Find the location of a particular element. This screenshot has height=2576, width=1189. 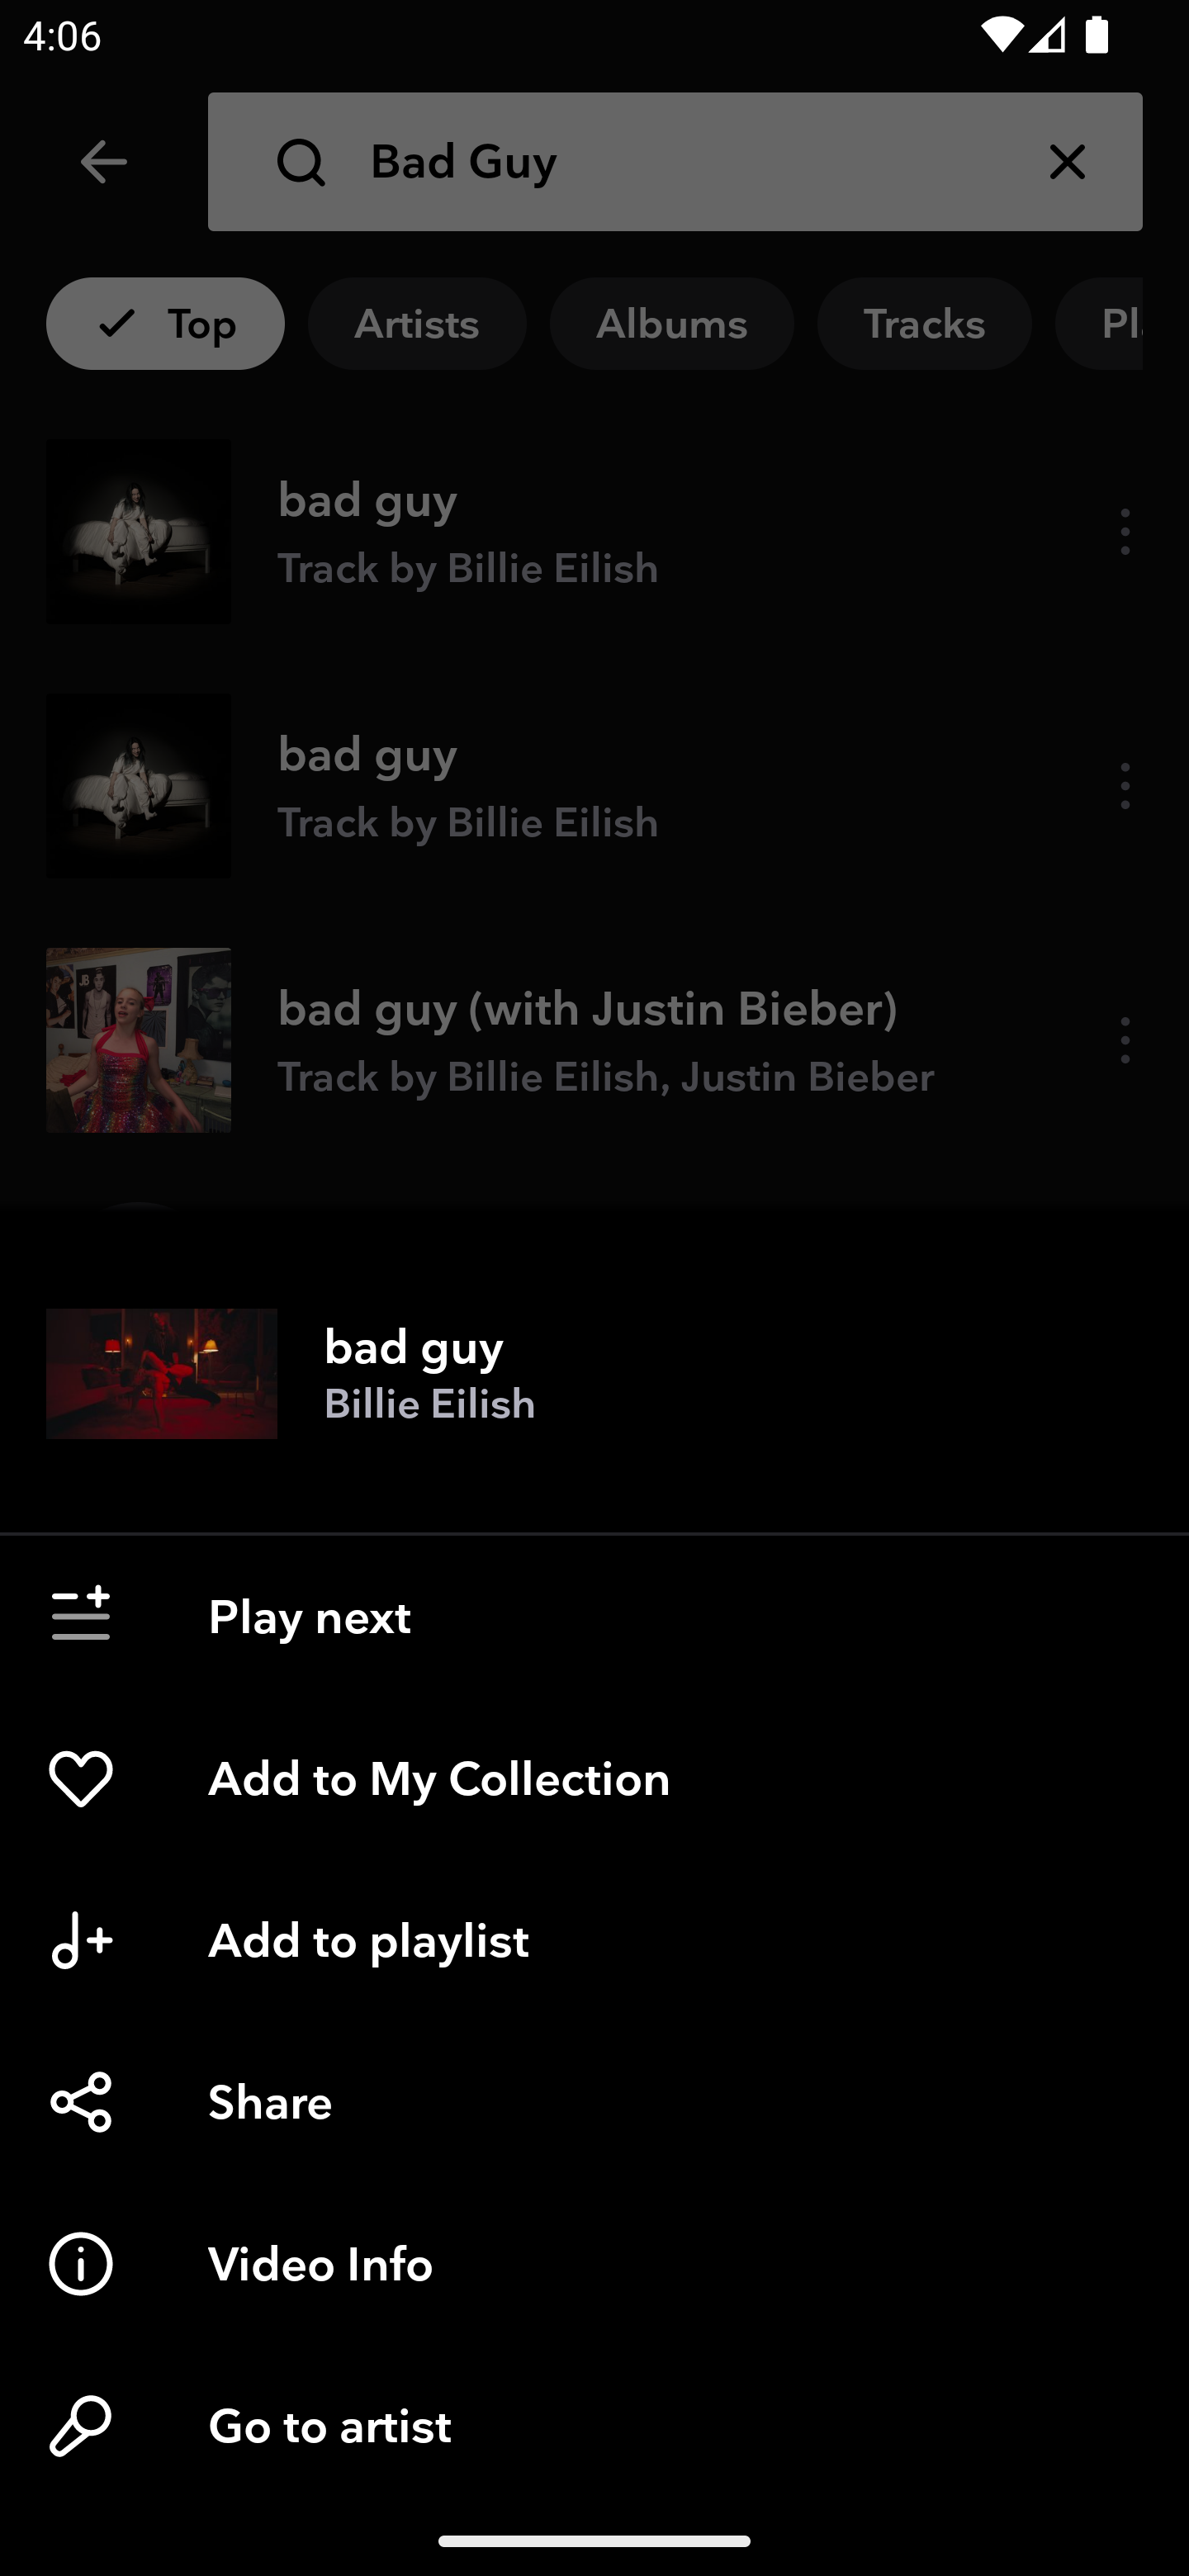

Go to artist is located at coordinates (594, 2425).